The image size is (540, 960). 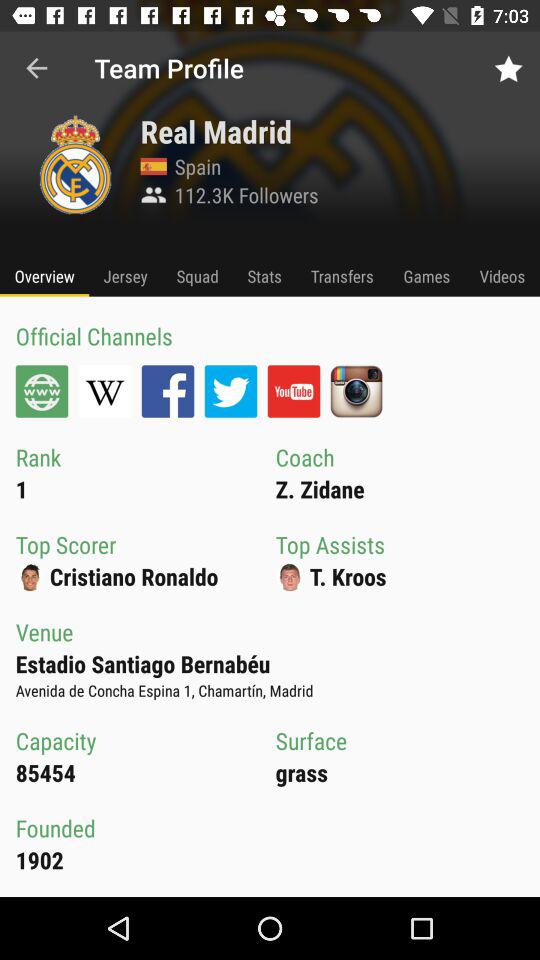 I want to click on press the item above official channels icon, so click(x=44, y=276).